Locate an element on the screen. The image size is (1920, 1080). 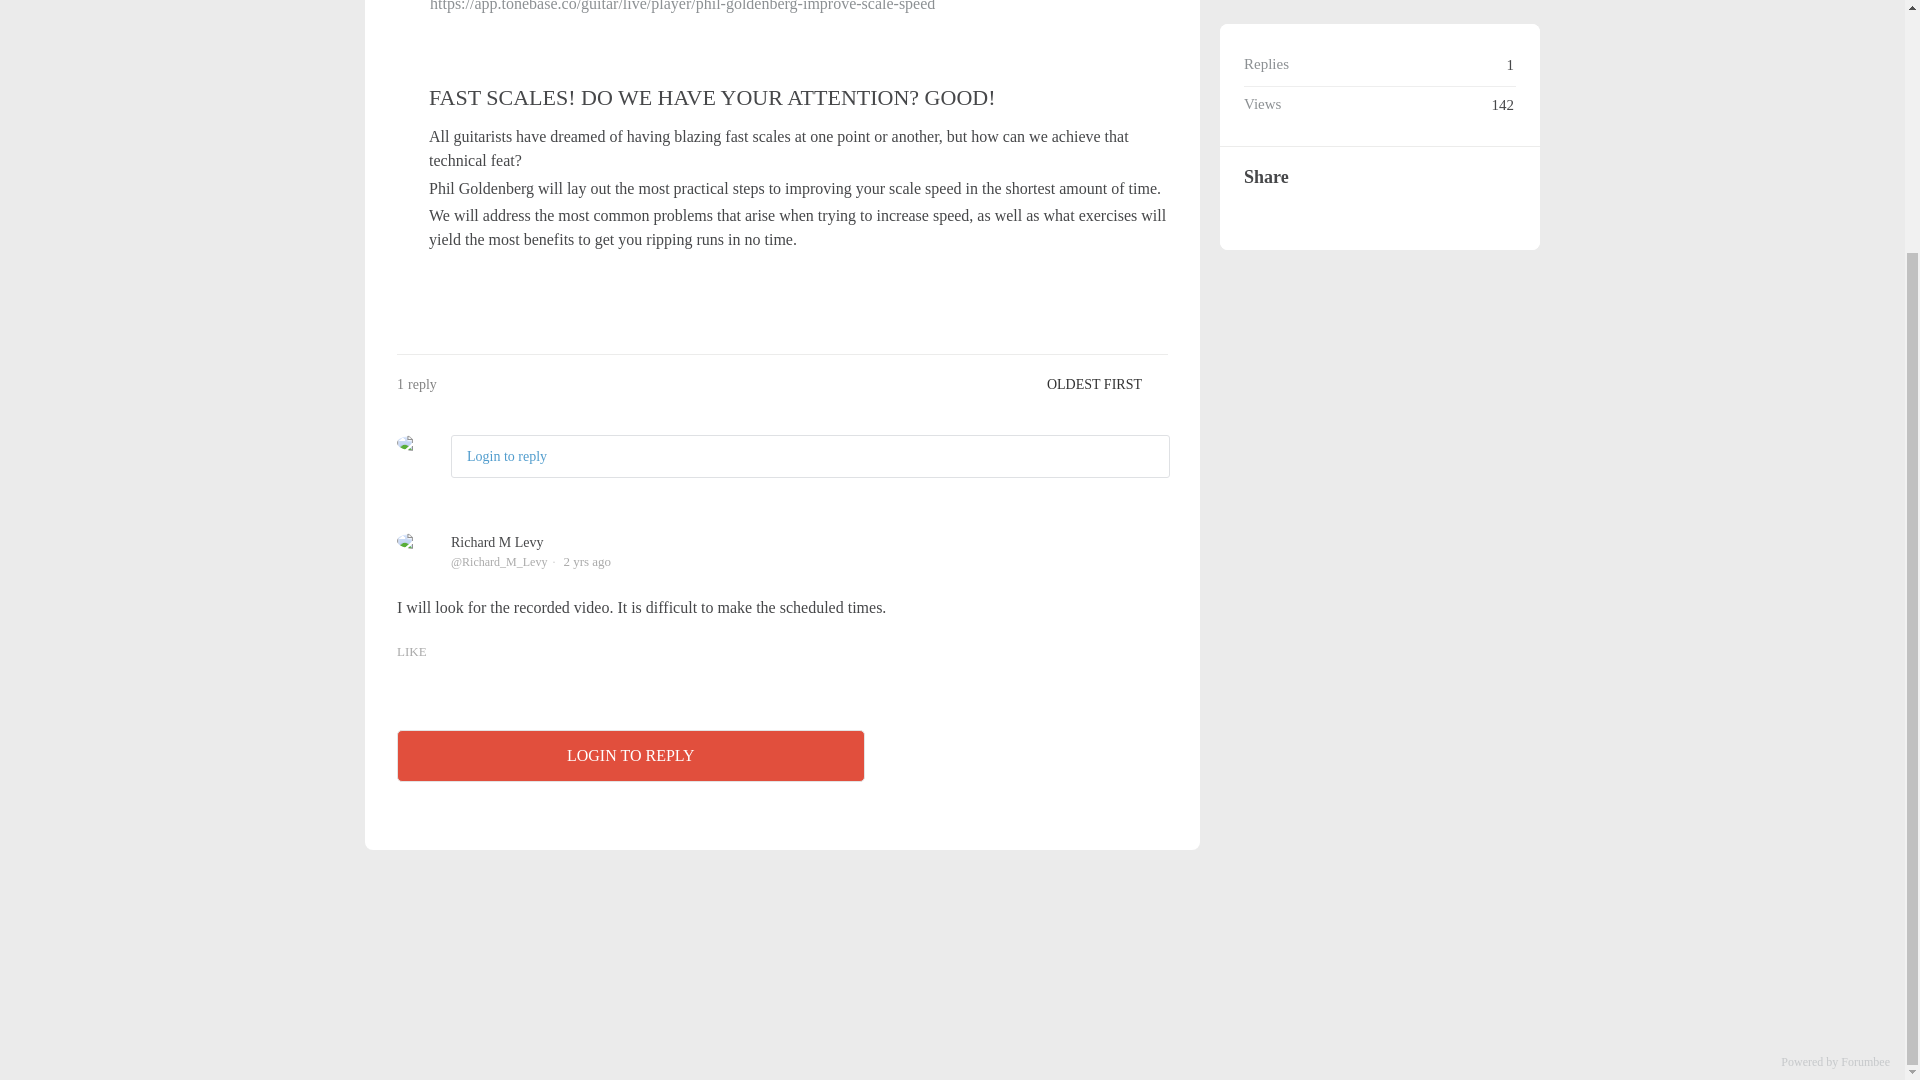
Powered by Forumbee is located at coordinates (1835, 1062).